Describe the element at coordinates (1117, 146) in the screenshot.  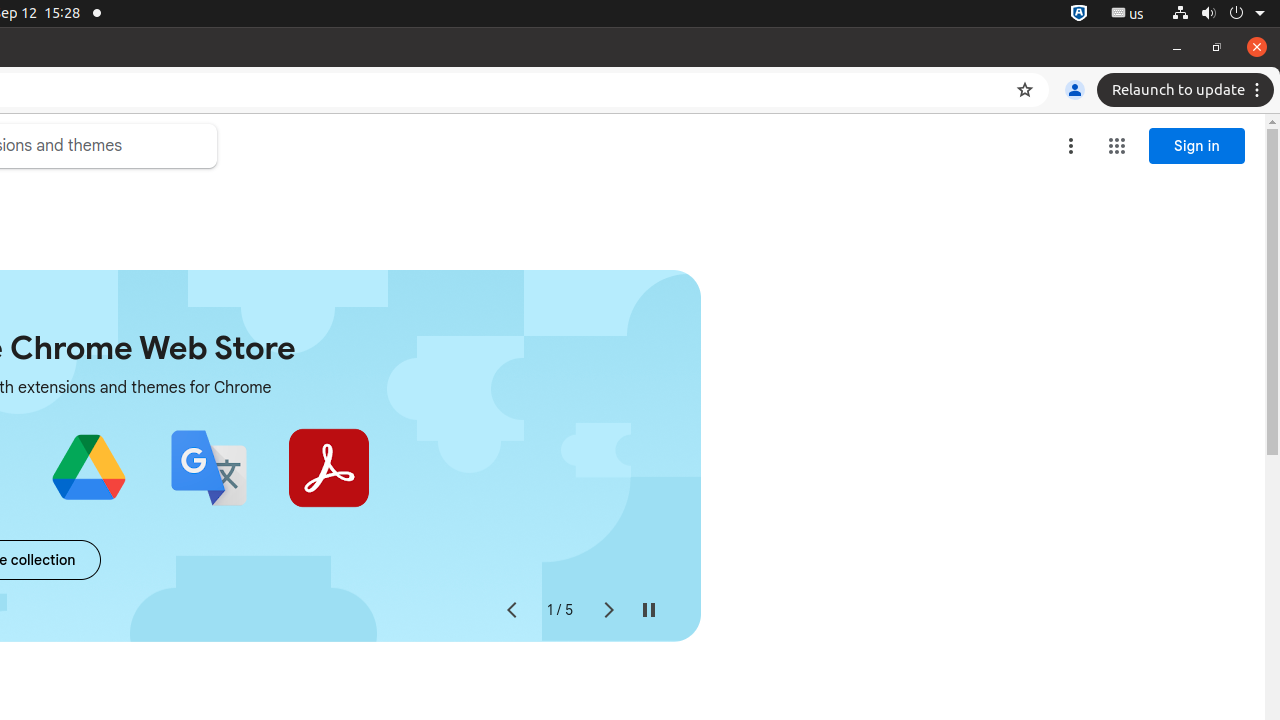
I see `Google apps` at that location.